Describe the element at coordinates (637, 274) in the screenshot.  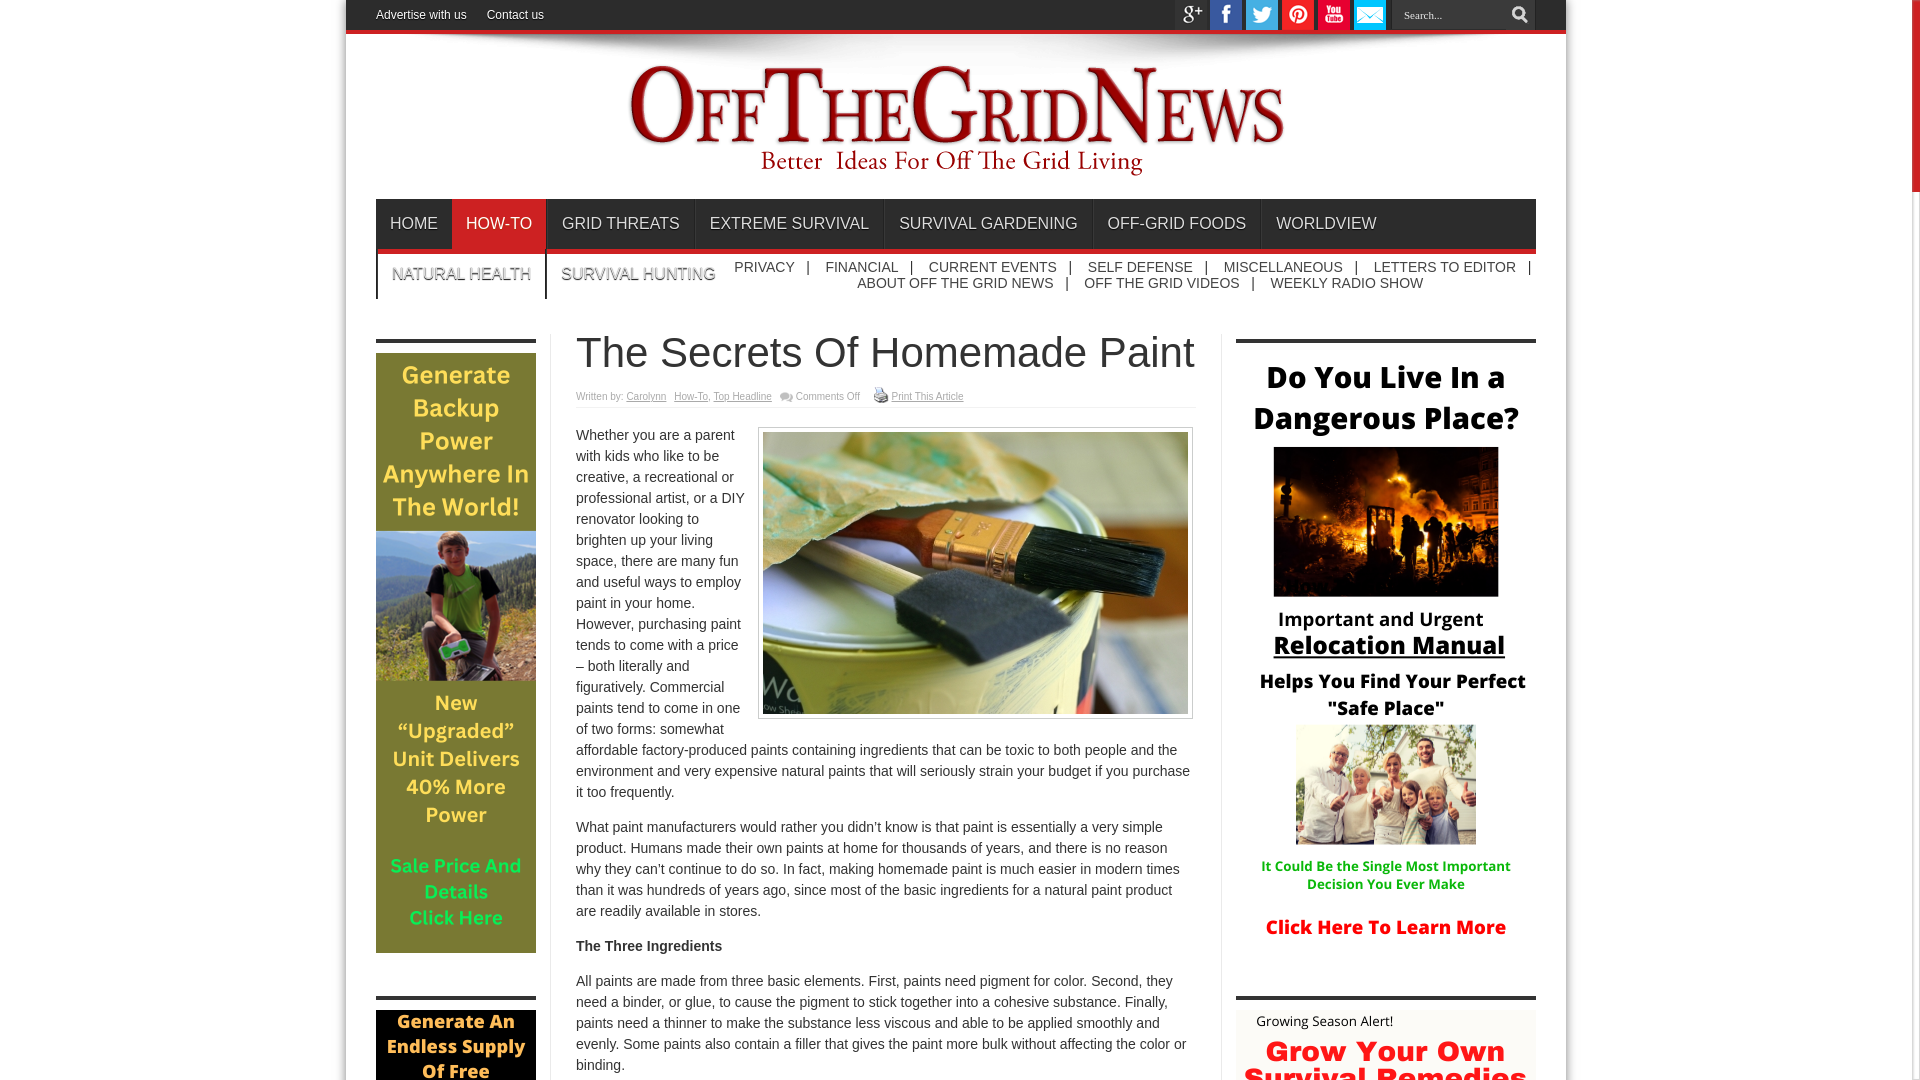
I see `SURVIVAL HUNTING` at that location.